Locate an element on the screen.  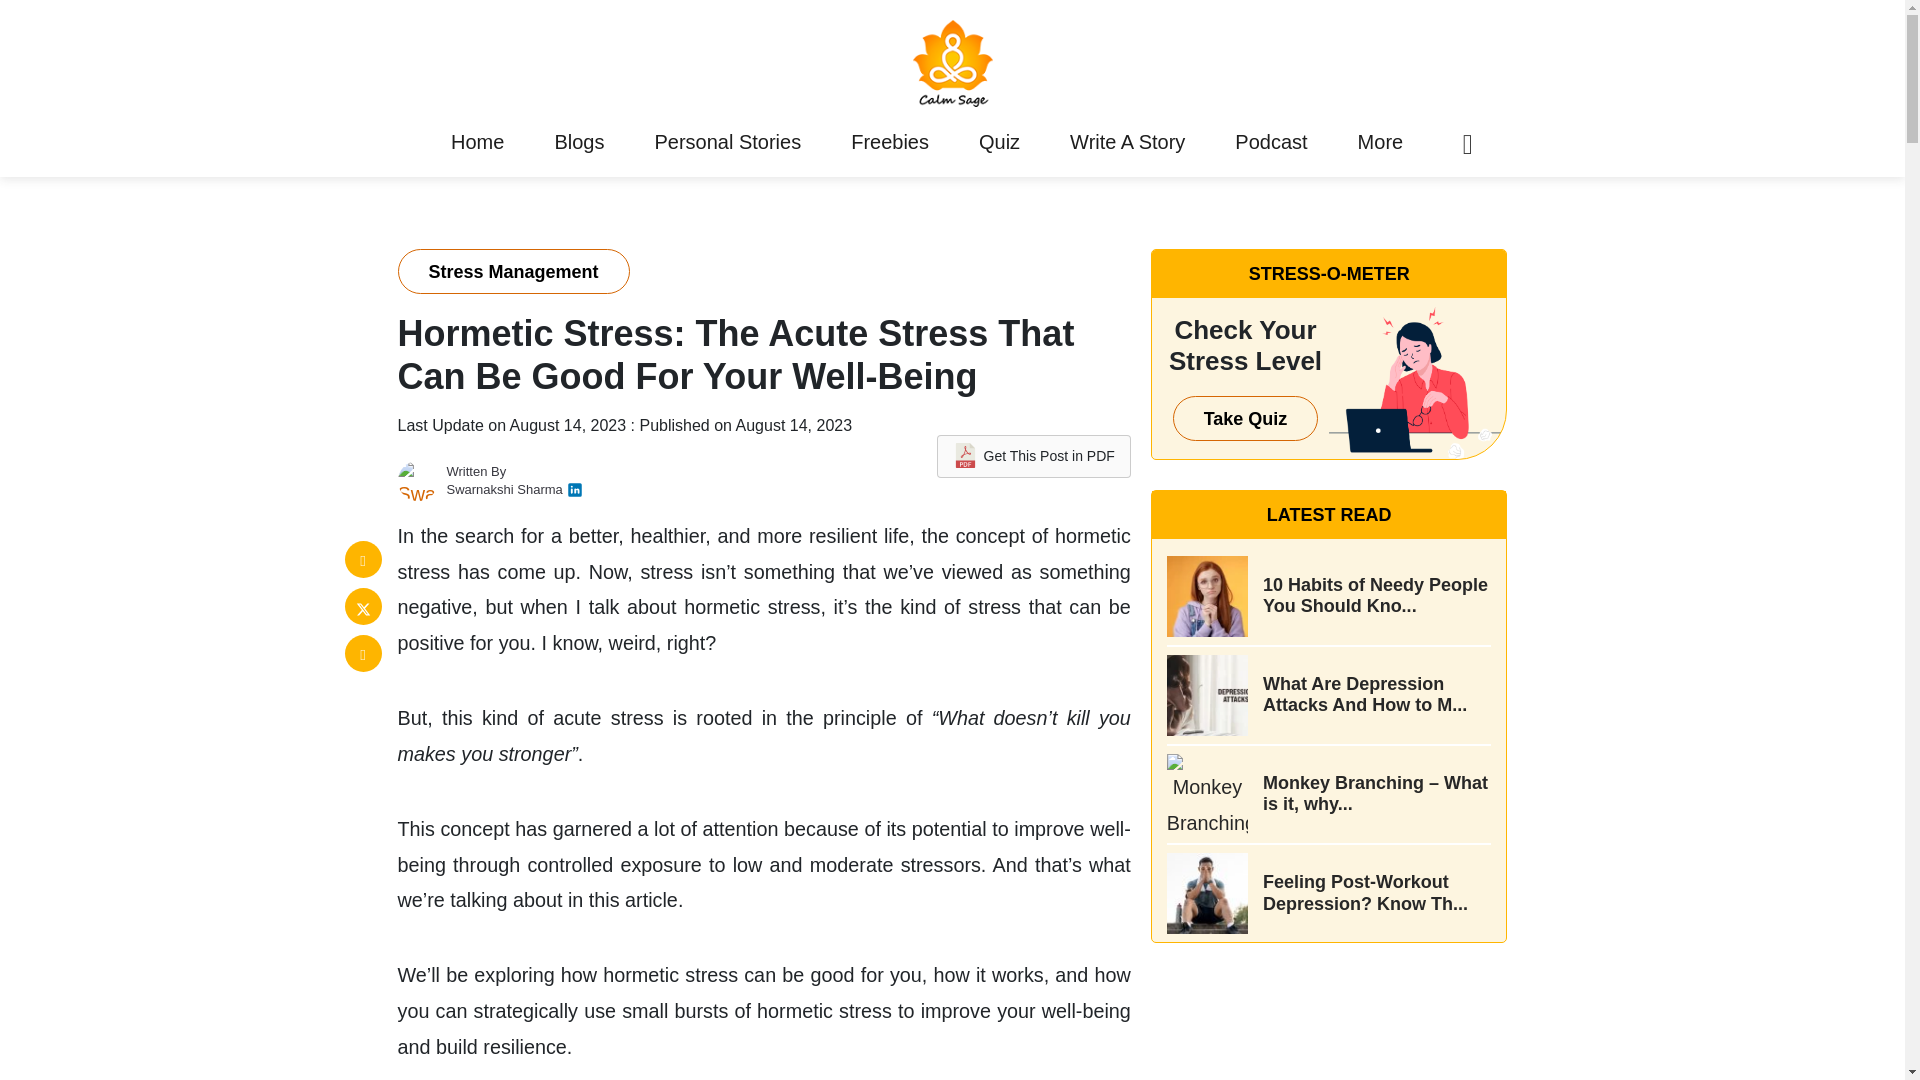
Stress Management is located at coordinates (513, 271).